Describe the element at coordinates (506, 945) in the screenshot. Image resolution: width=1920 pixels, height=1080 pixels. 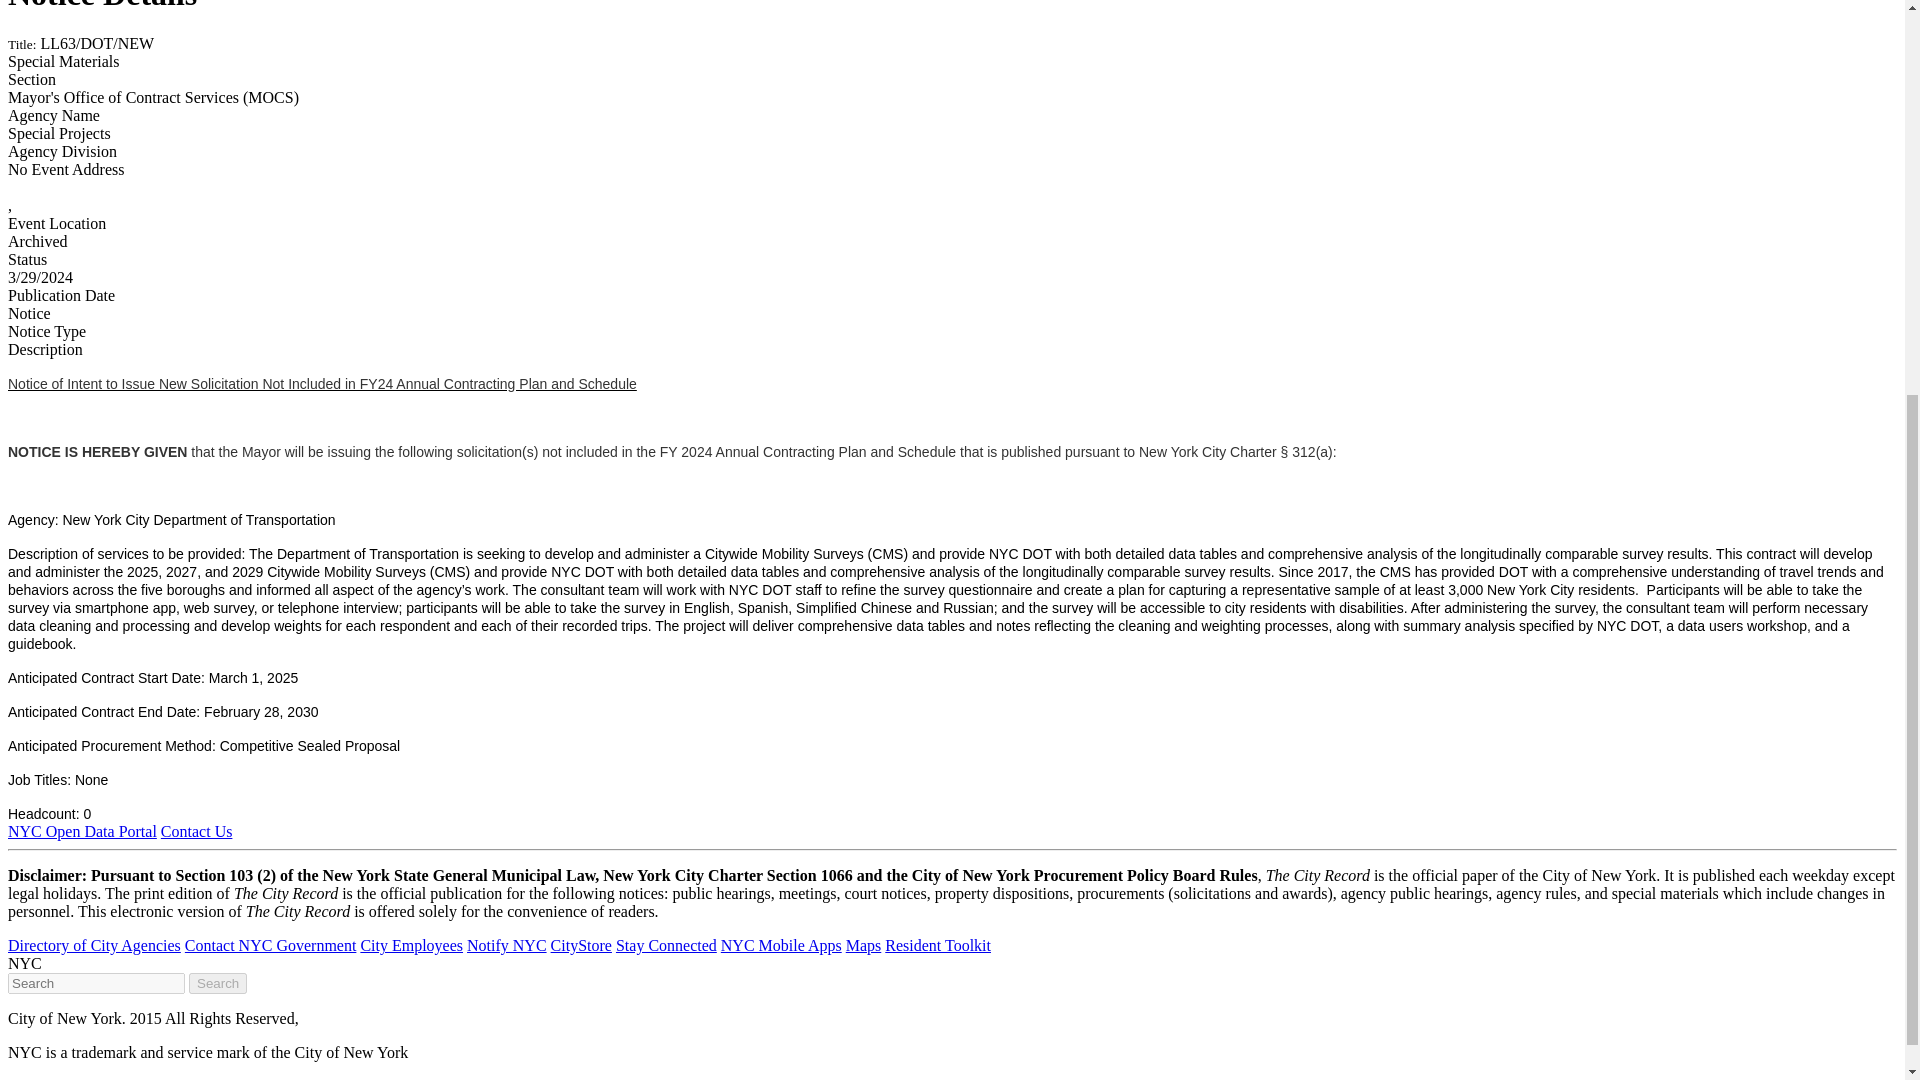
I see `Notify NYC` at that location.